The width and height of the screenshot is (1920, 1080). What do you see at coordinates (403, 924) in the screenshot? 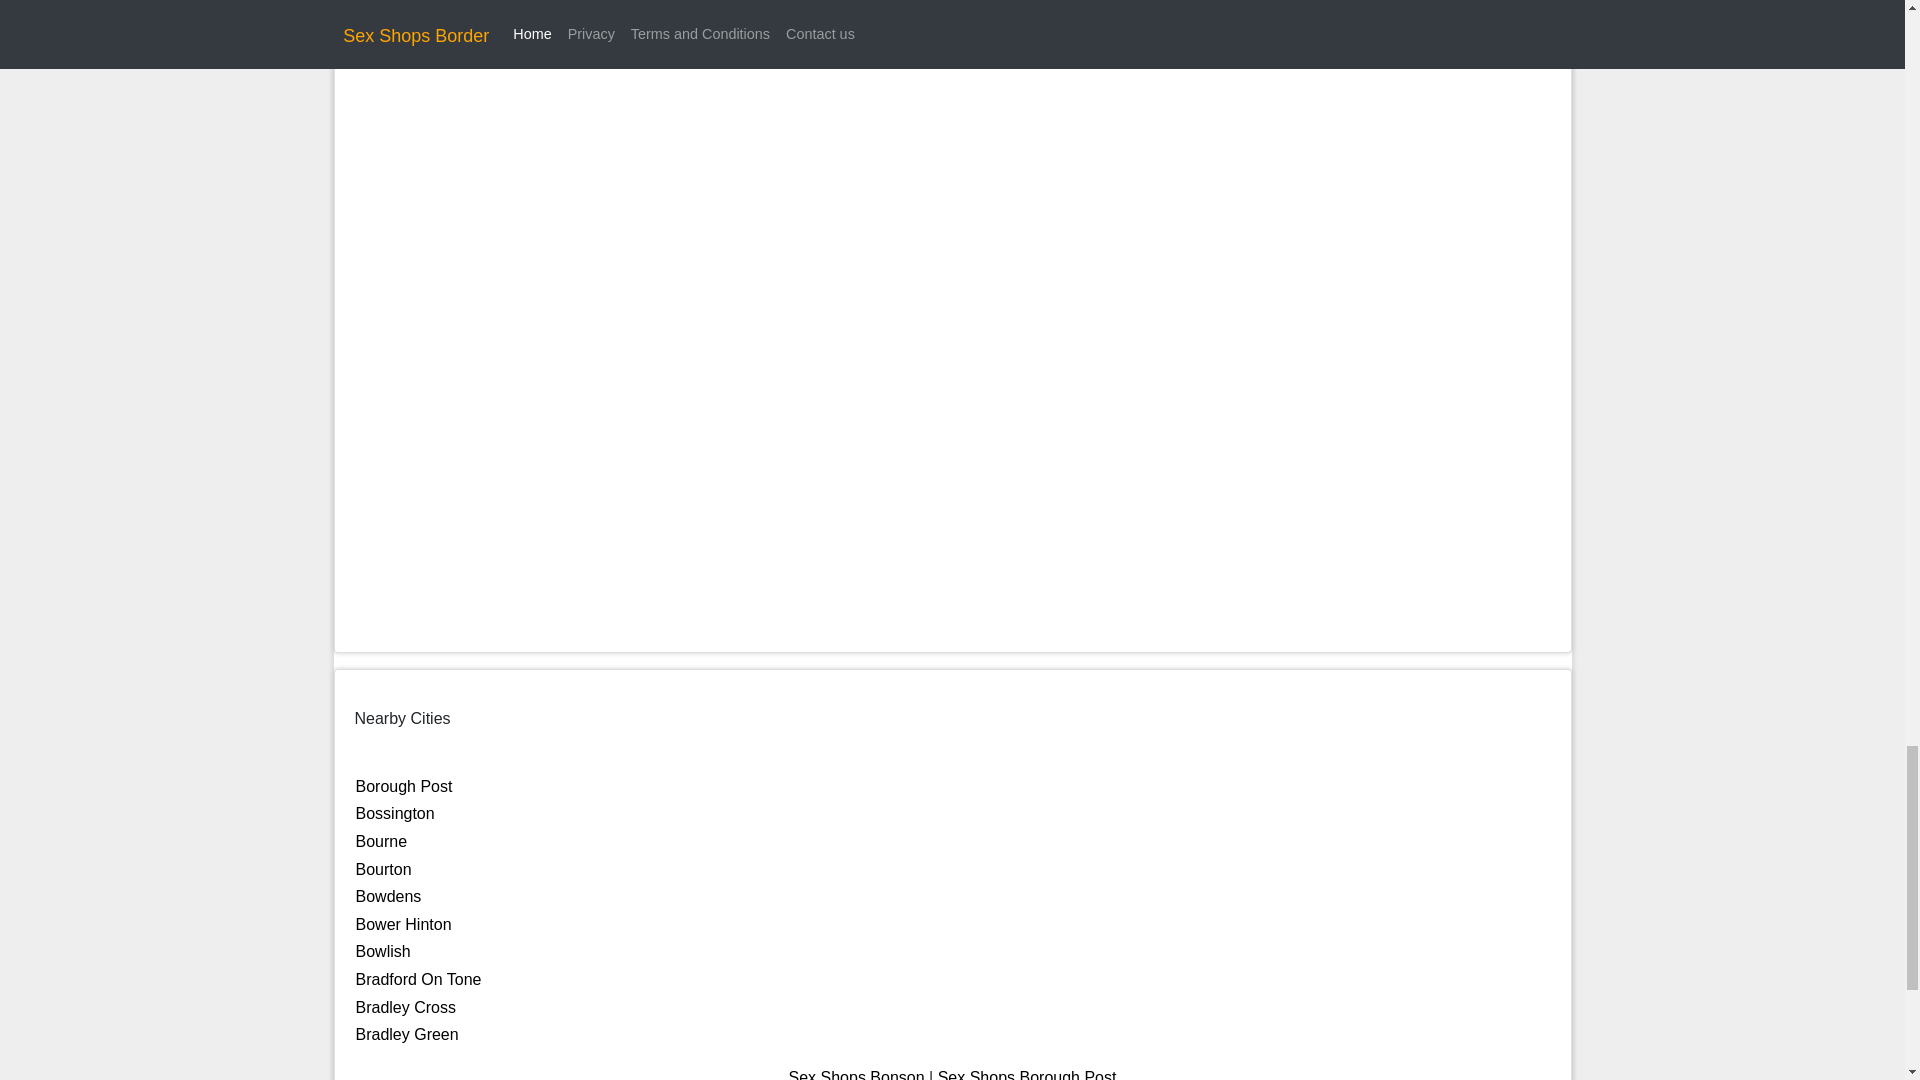
I see `Bower Hinton` at bounding box center [403, 924].